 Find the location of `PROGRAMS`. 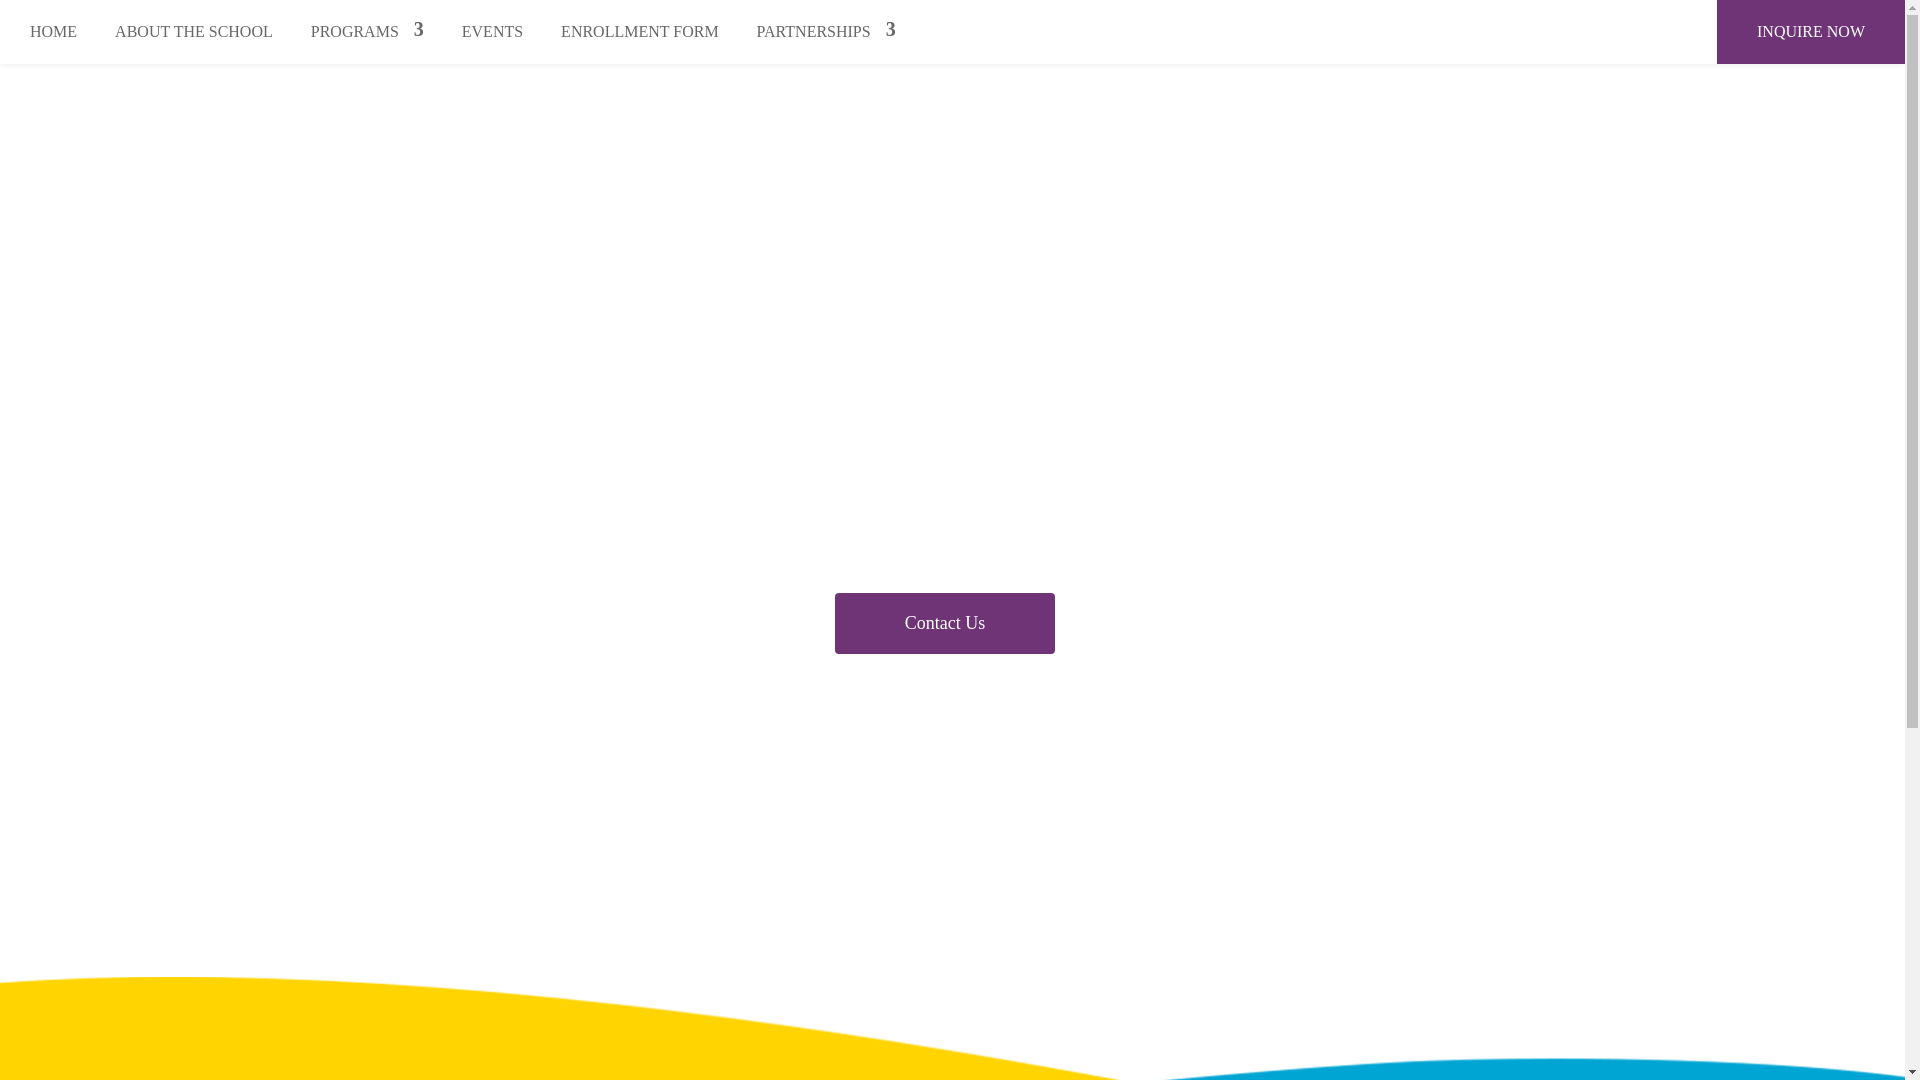

PROGRAMS is located at coordinates (368, 32).